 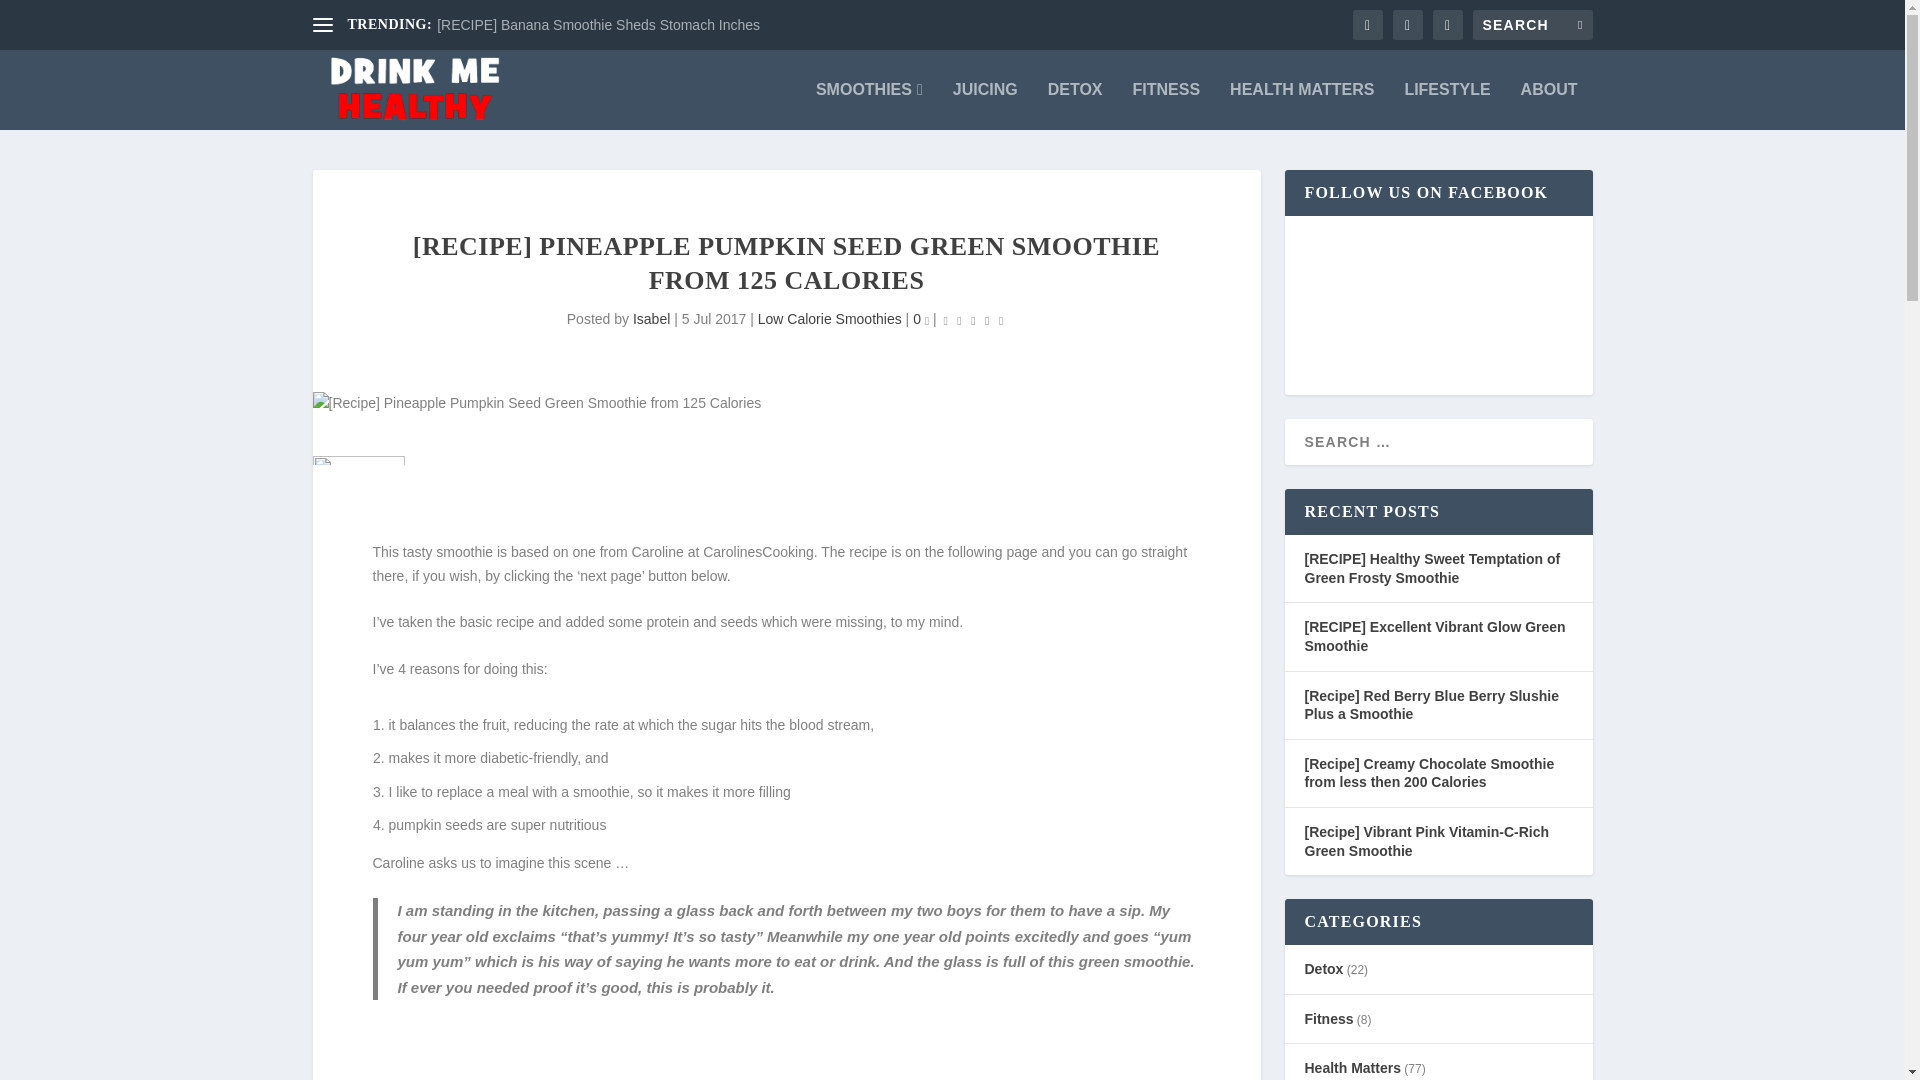 I want to click on JUICING, so click(x=984, y=106).